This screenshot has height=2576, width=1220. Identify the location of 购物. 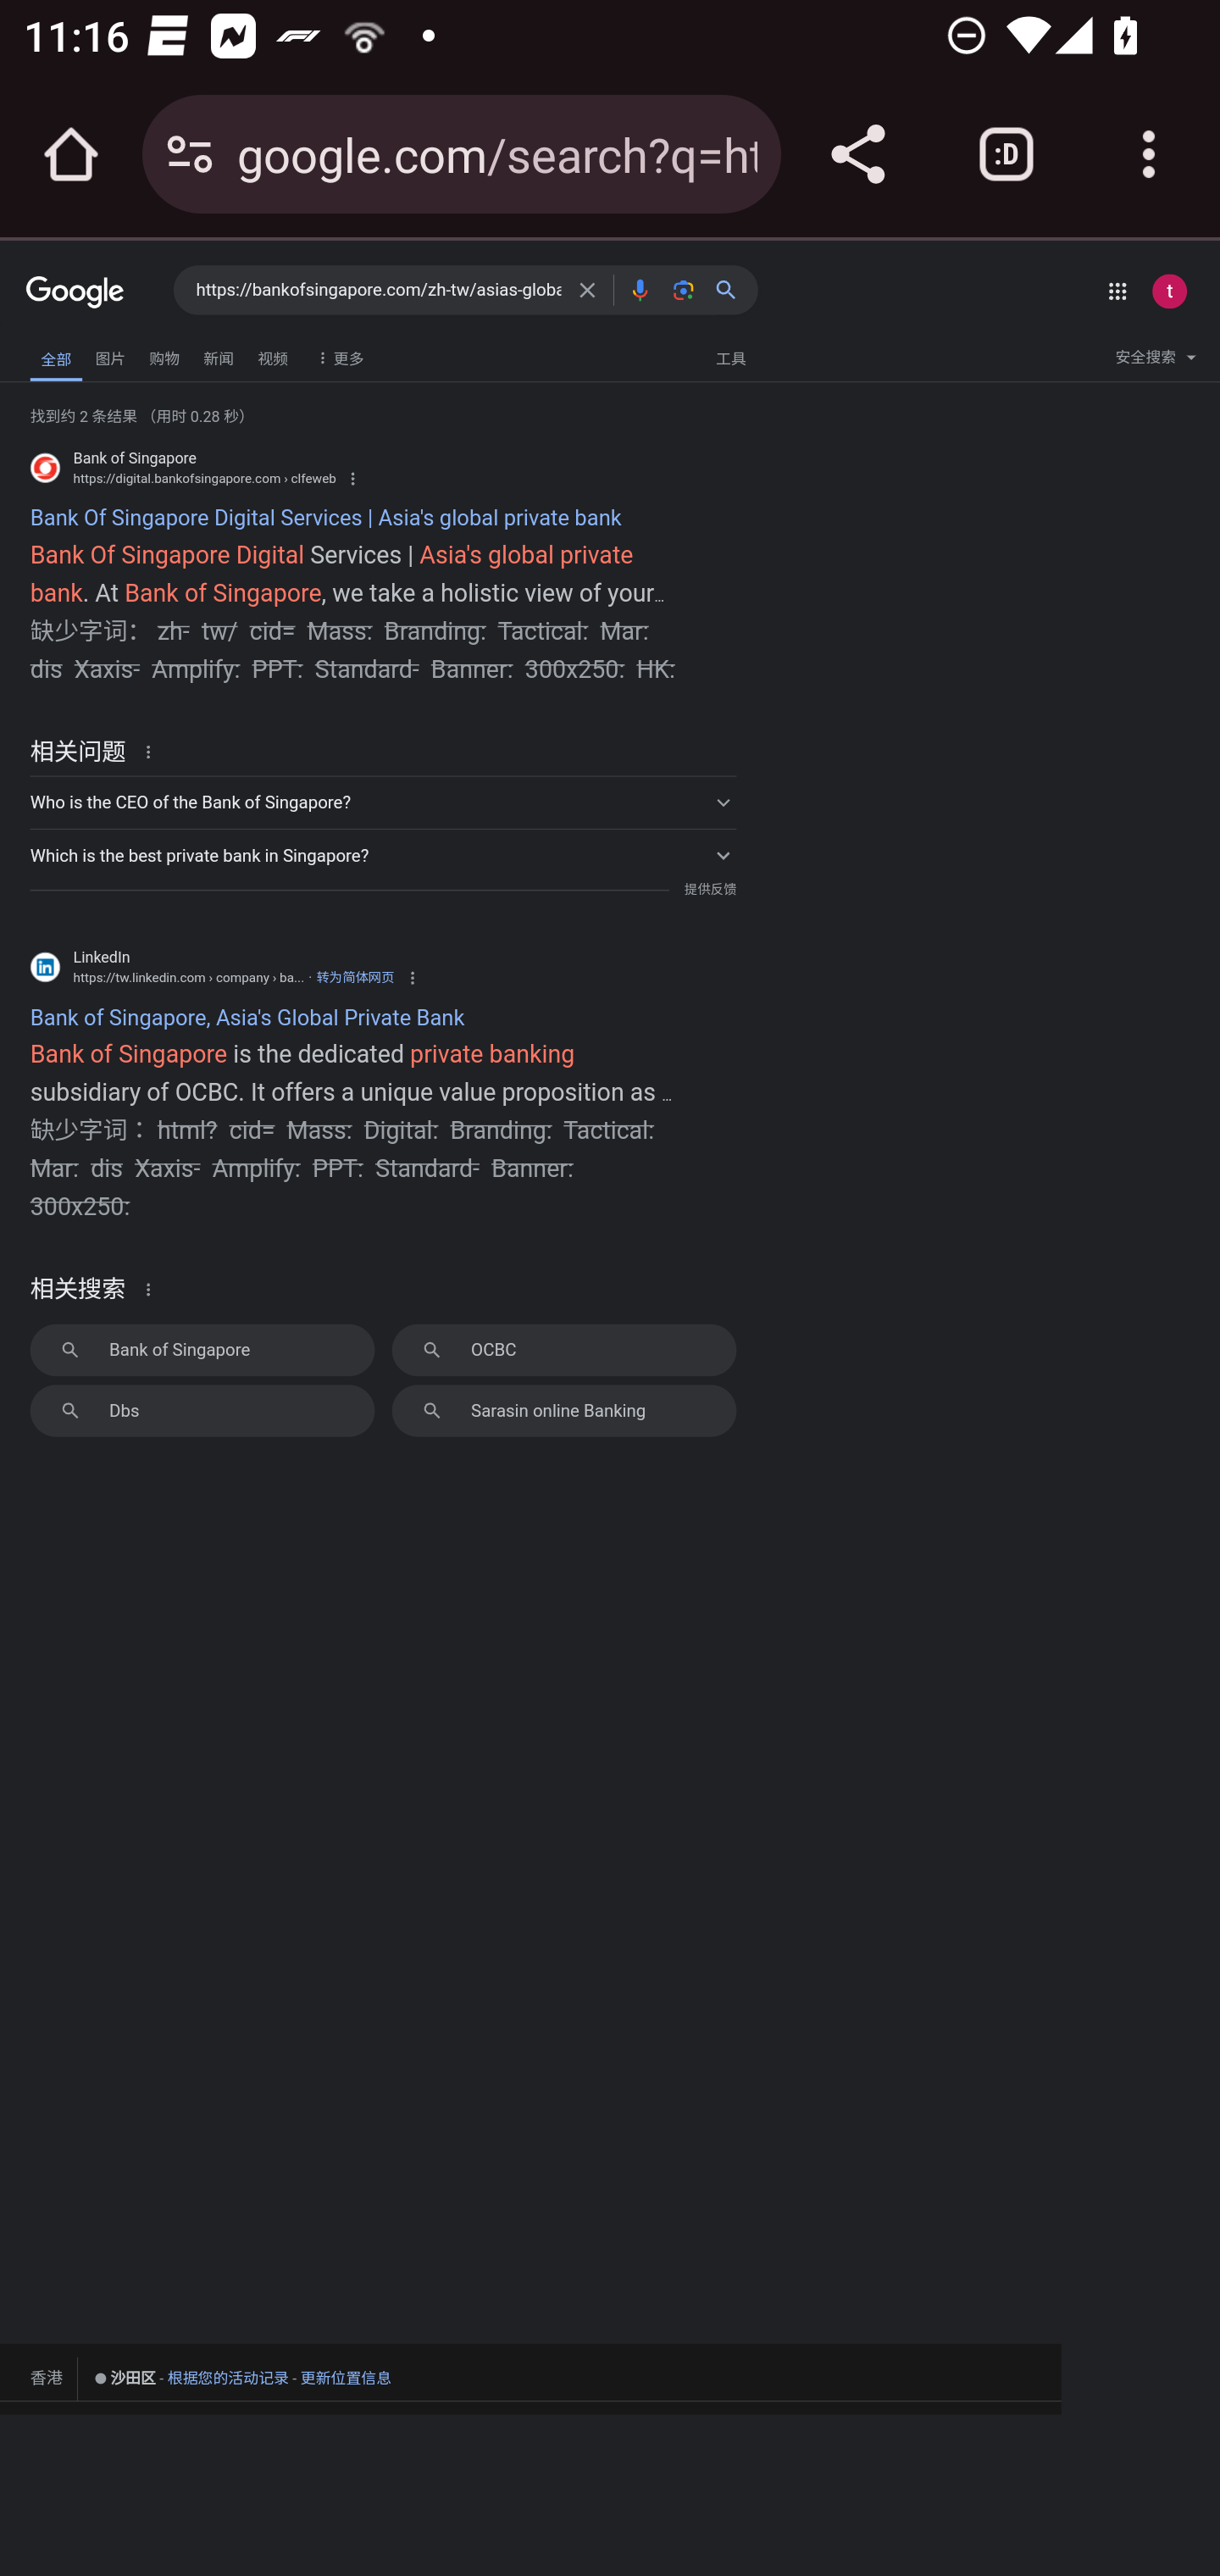
(164, 355).